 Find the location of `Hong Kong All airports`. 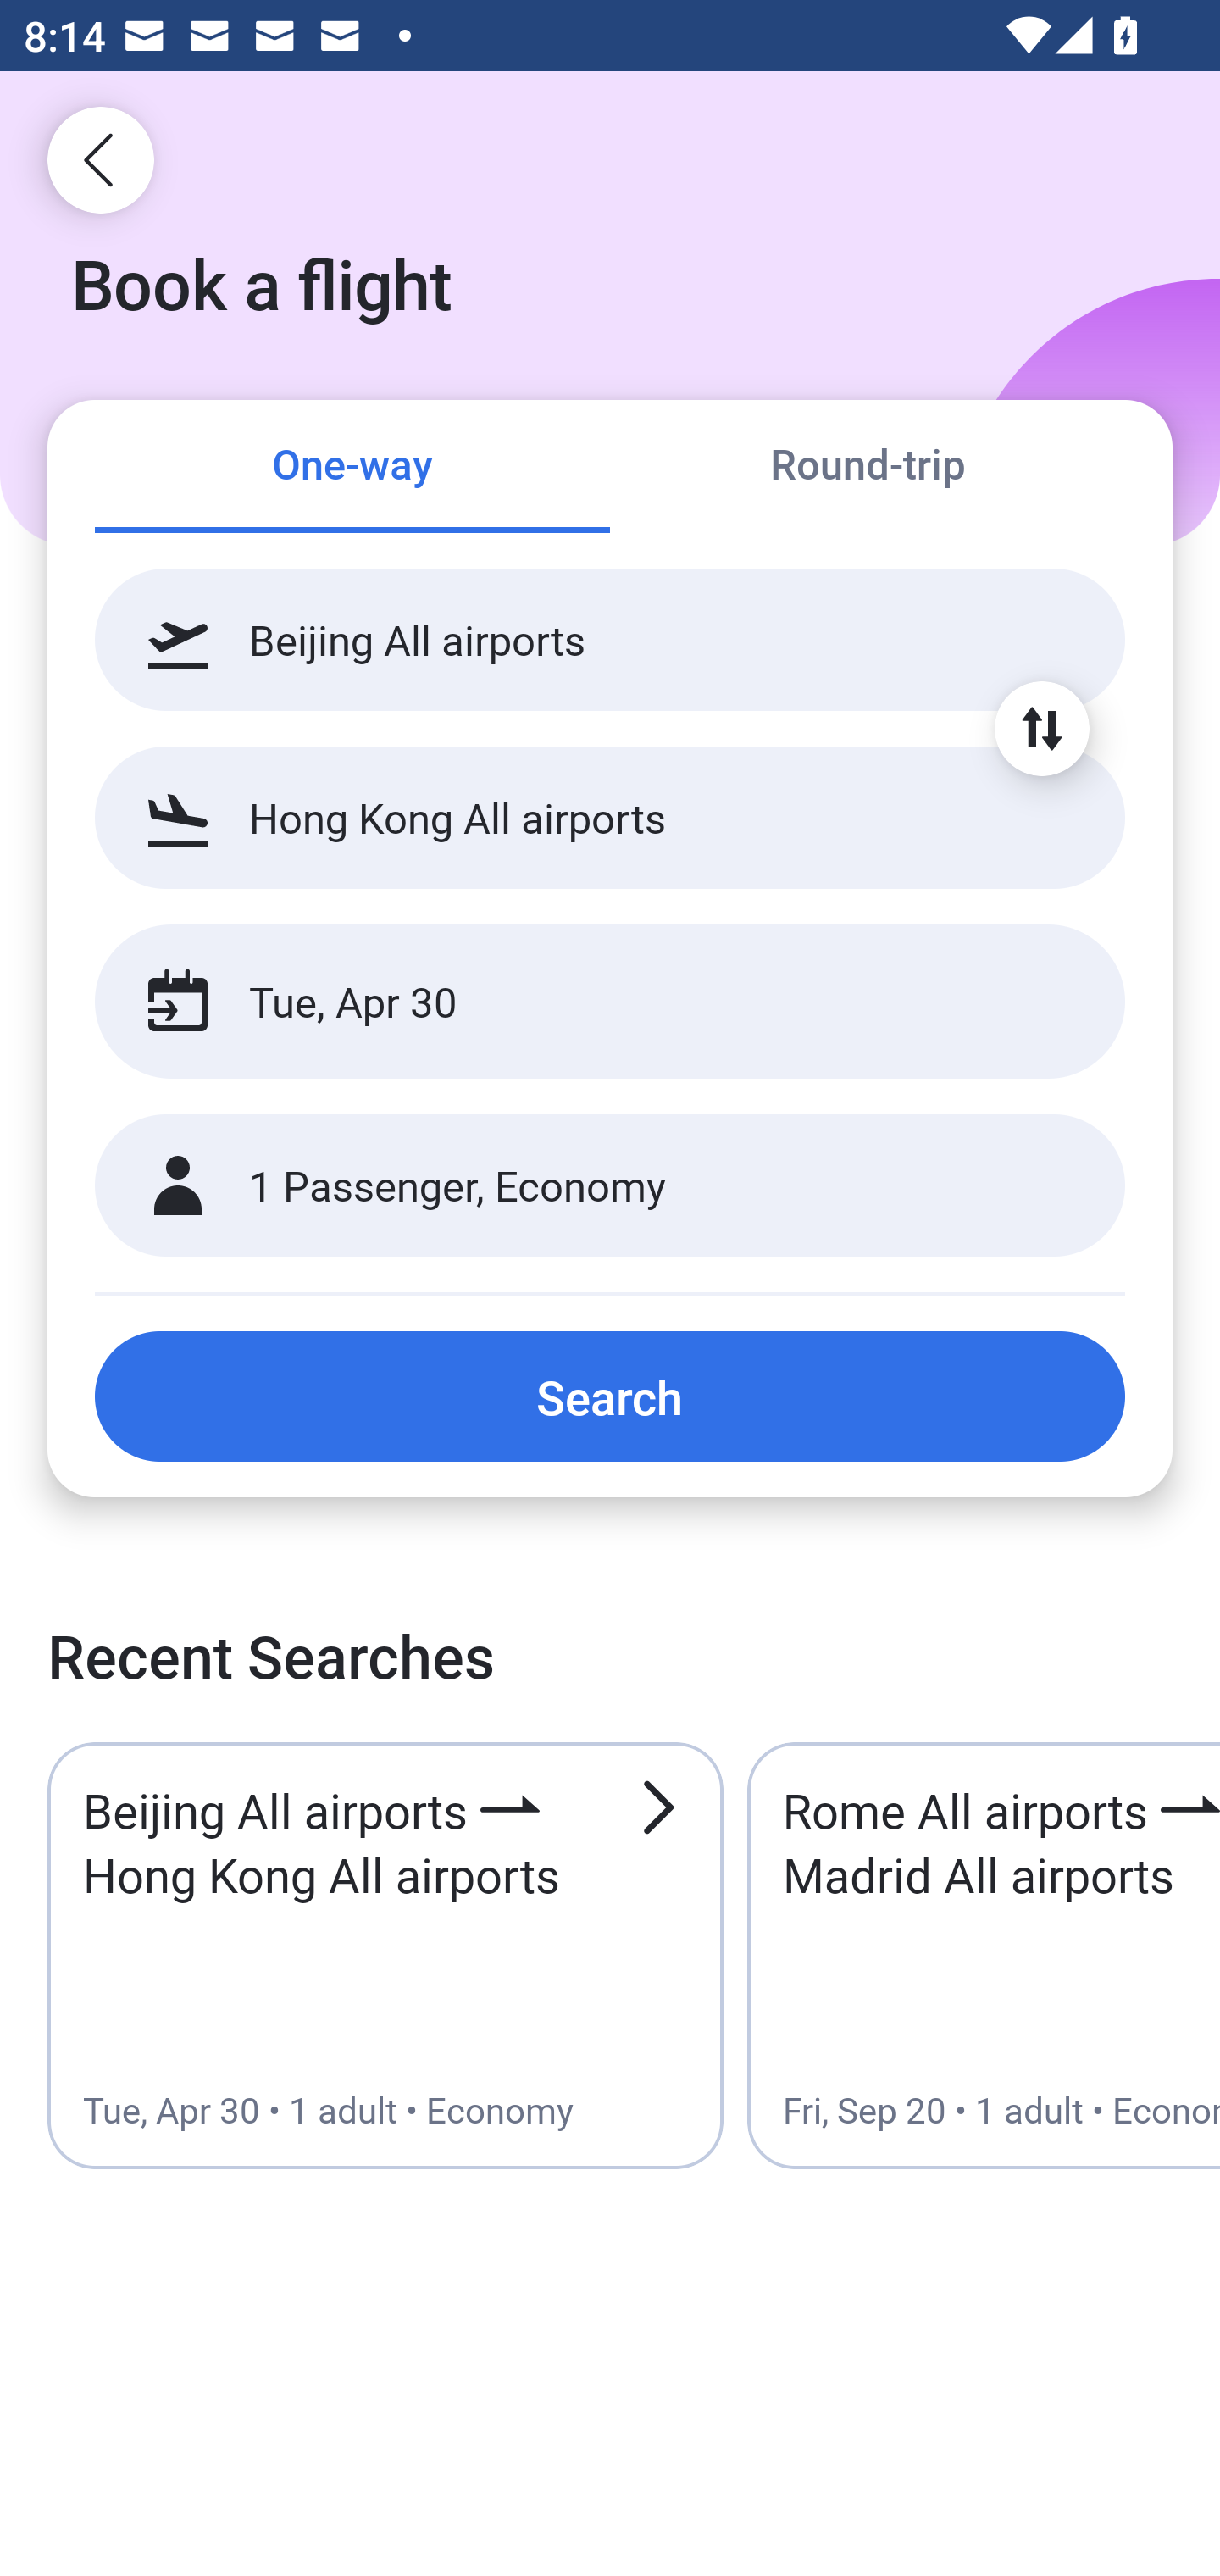

Hong Kong All airports is located at coordinates (610, 817).